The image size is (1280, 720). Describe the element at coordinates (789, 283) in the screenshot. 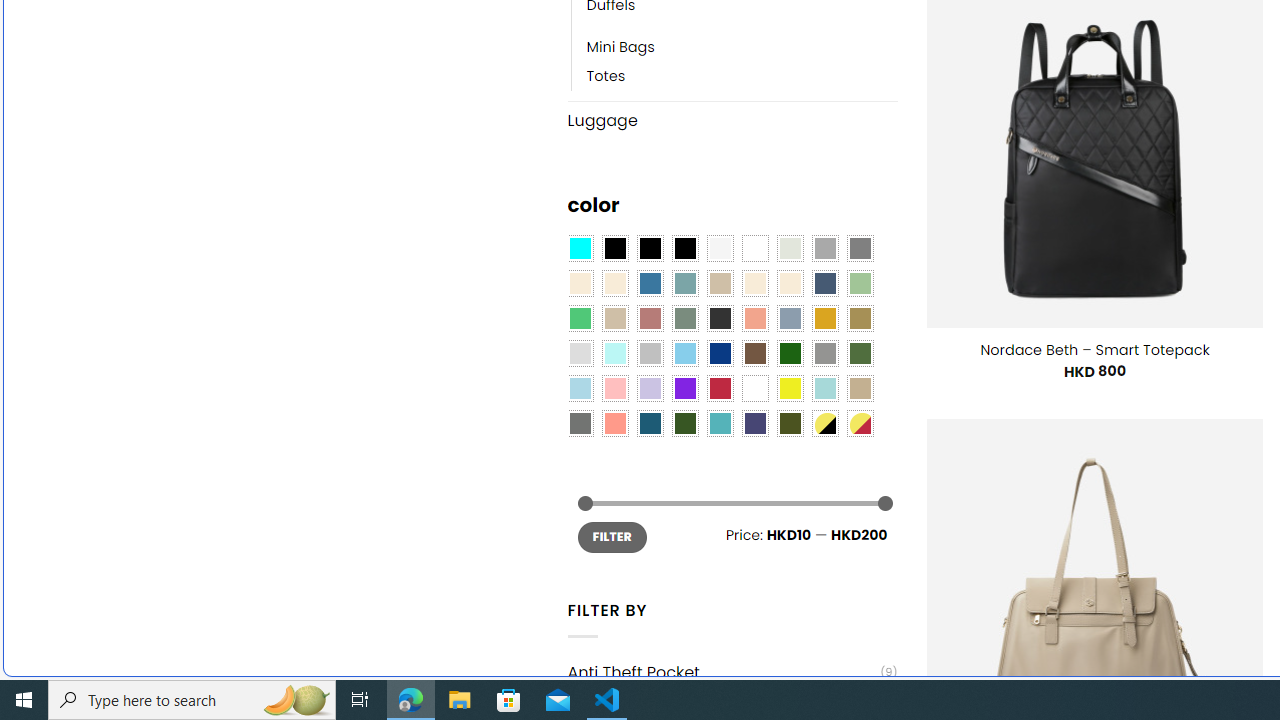

I see `Cream` at that location.